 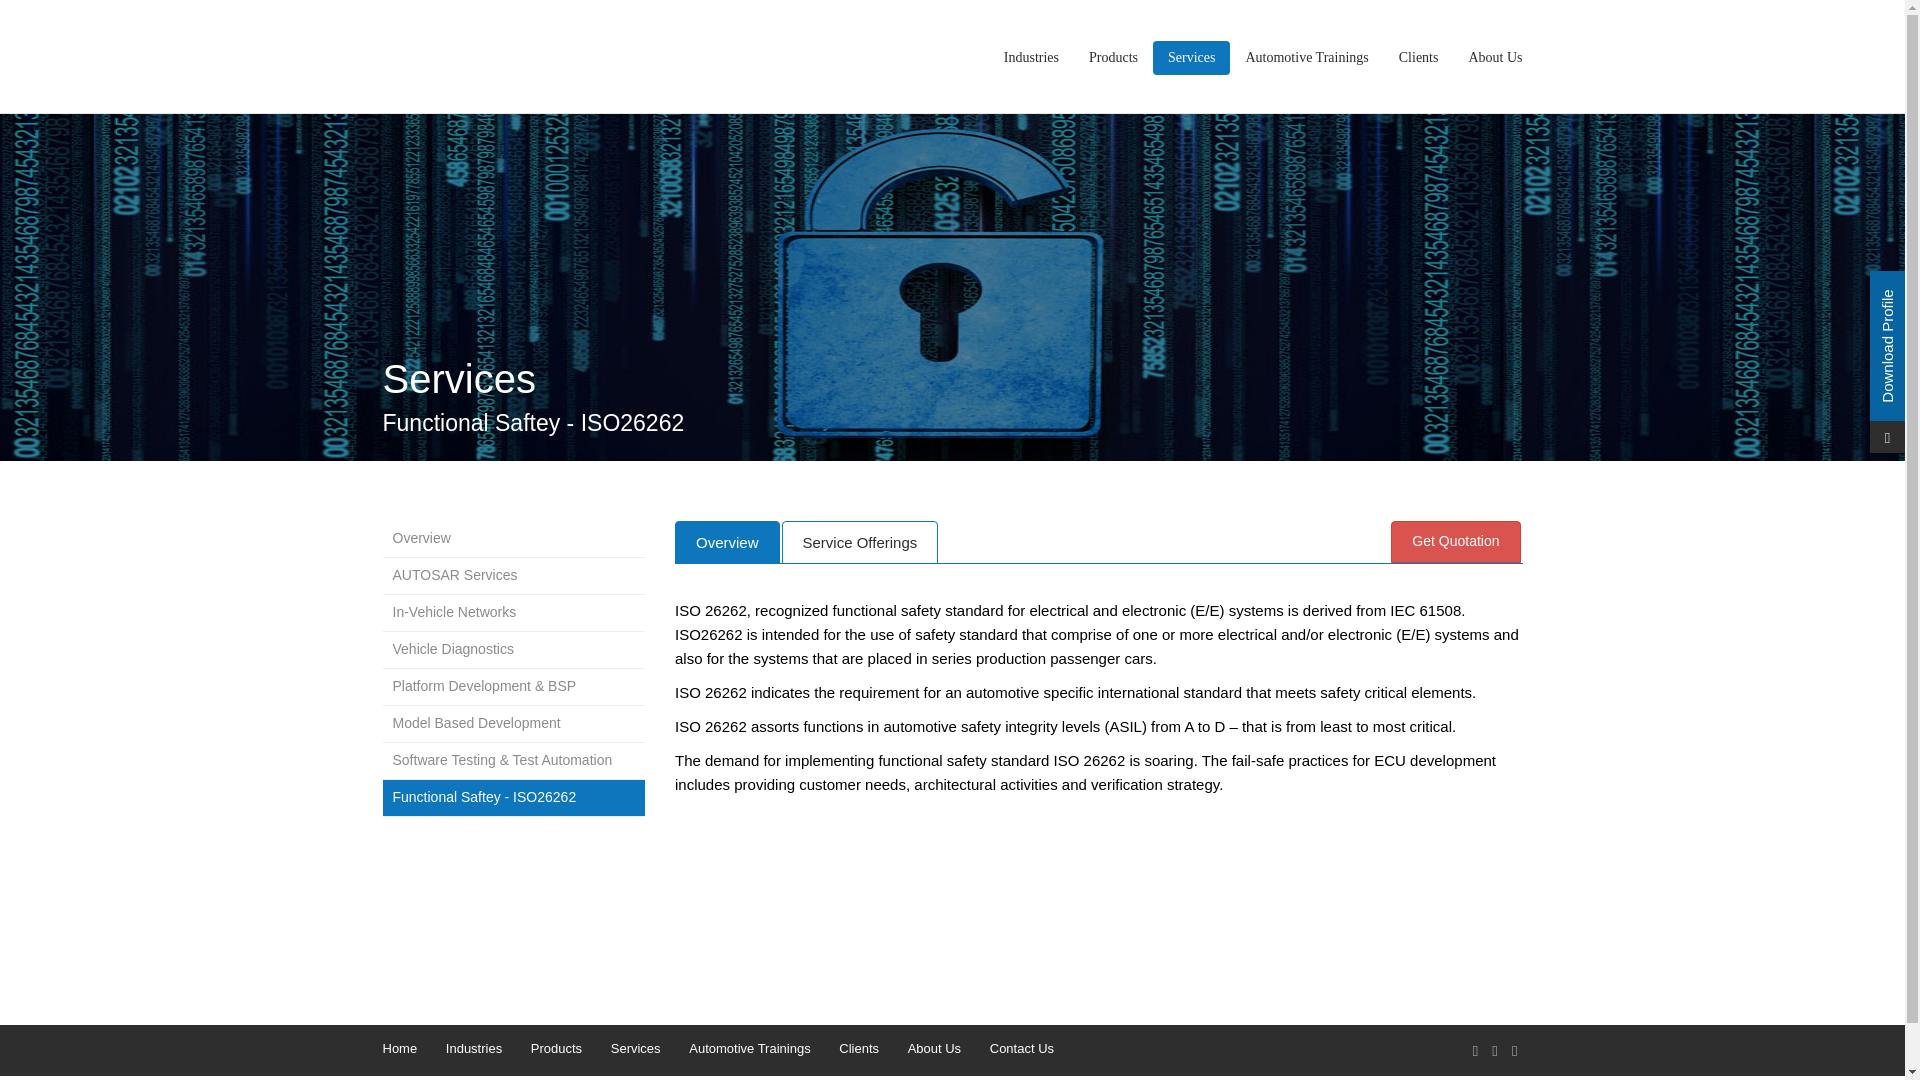 I want to click on Overview, so click(x=727, y=542).